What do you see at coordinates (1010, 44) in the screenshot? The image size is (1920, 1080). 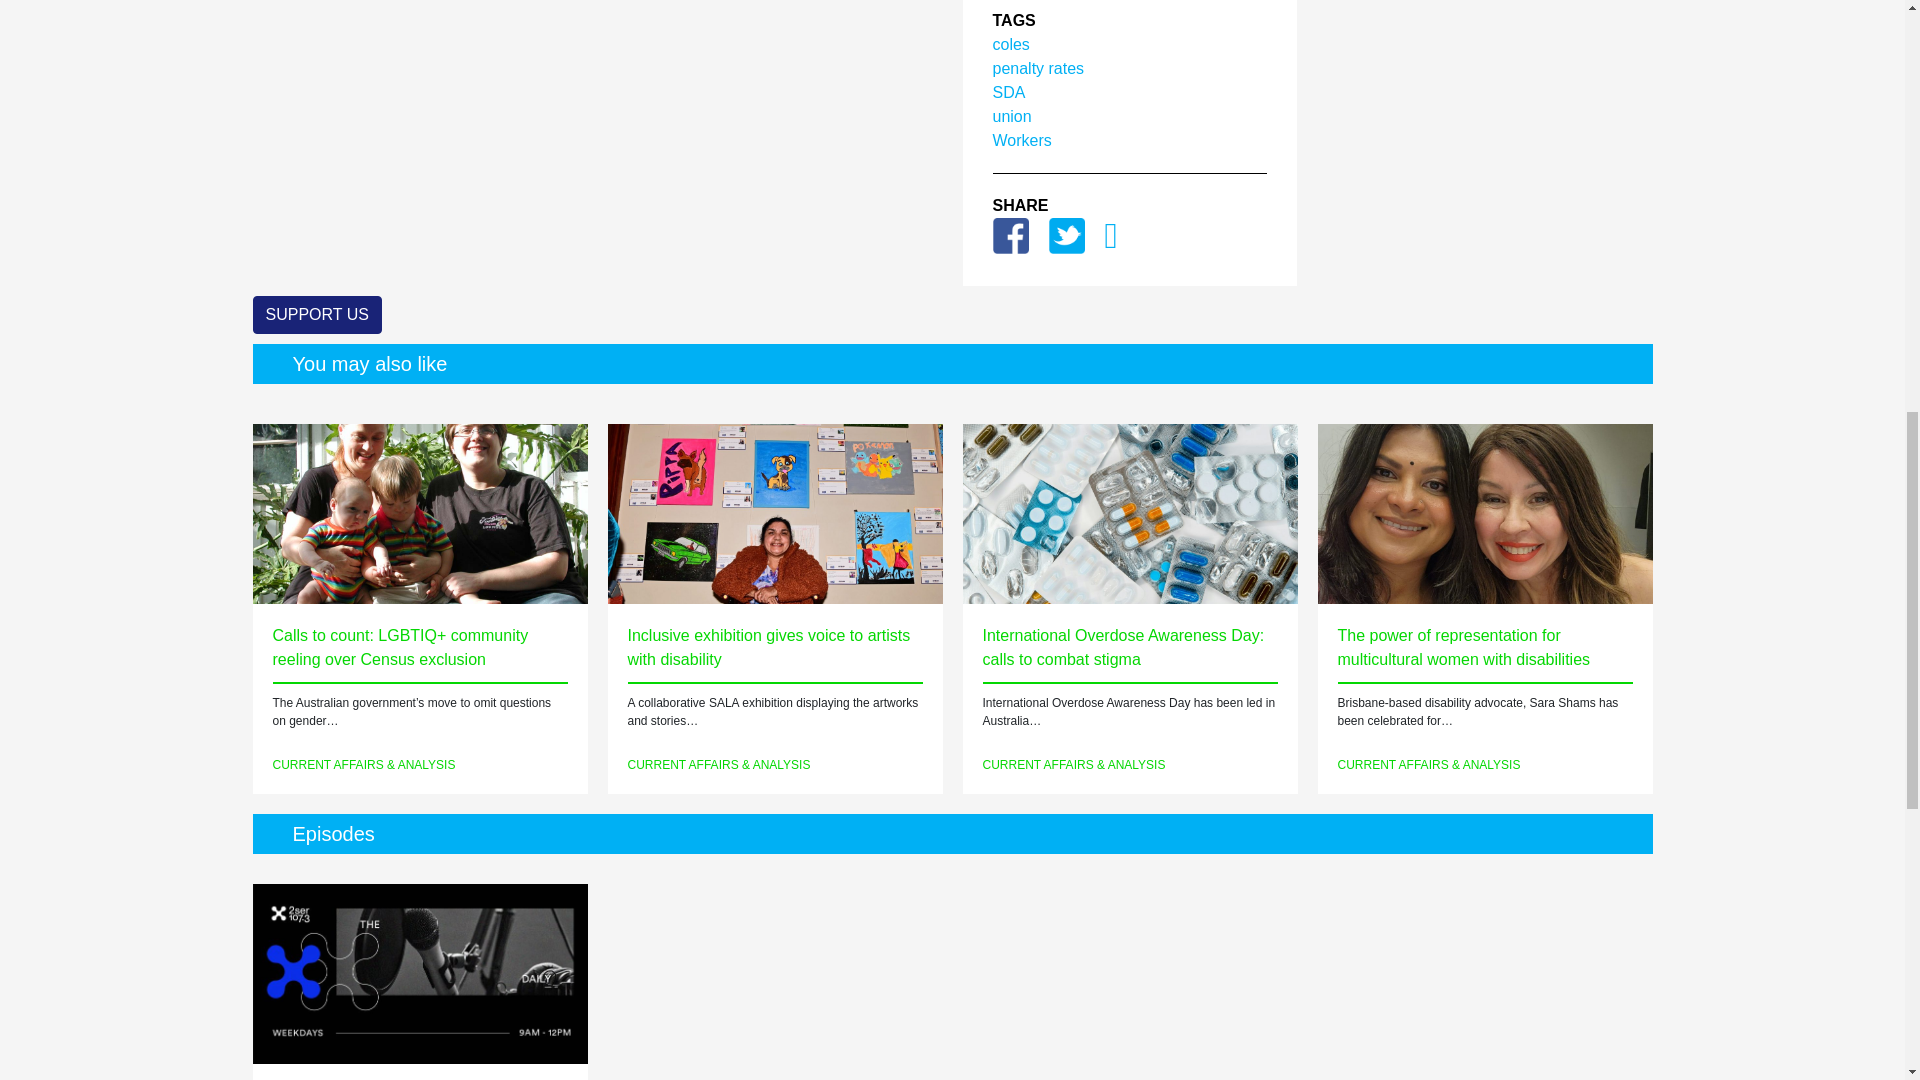 I see `coles` at bounding box center [1010, 44].